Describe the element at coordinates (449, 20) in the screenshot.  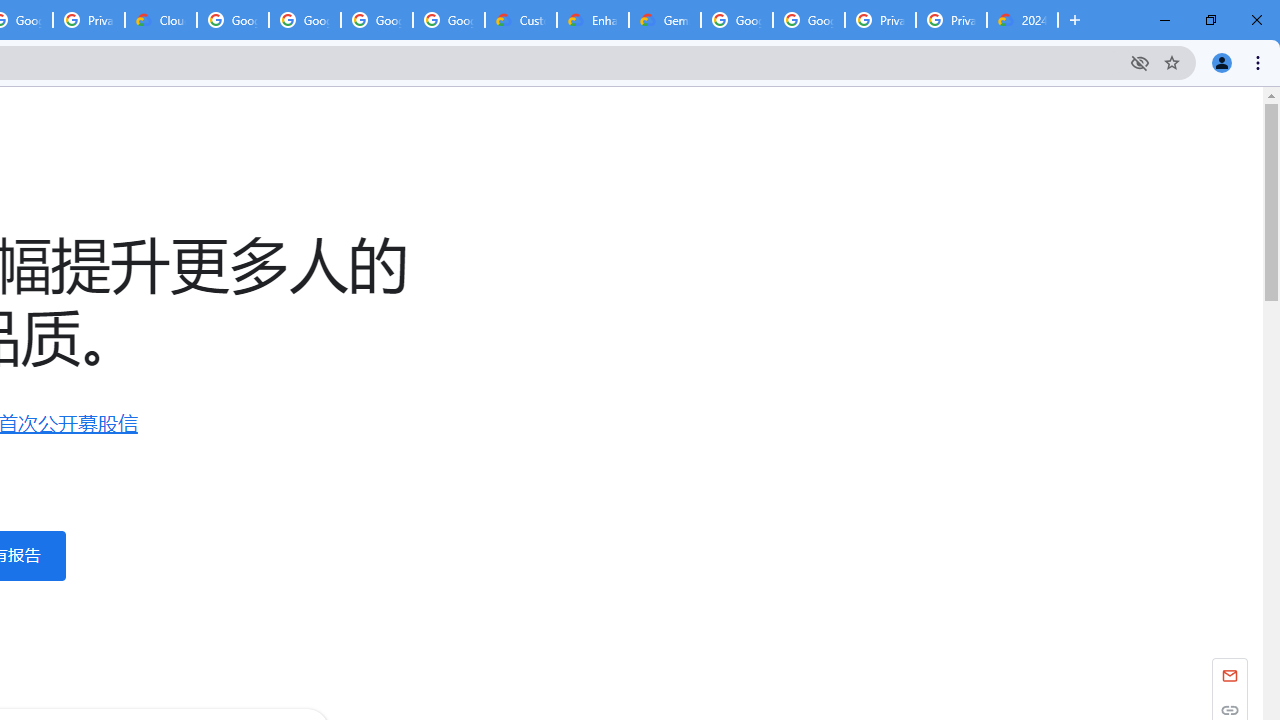
I see `Google Workspace - Specific Terms` at that location.